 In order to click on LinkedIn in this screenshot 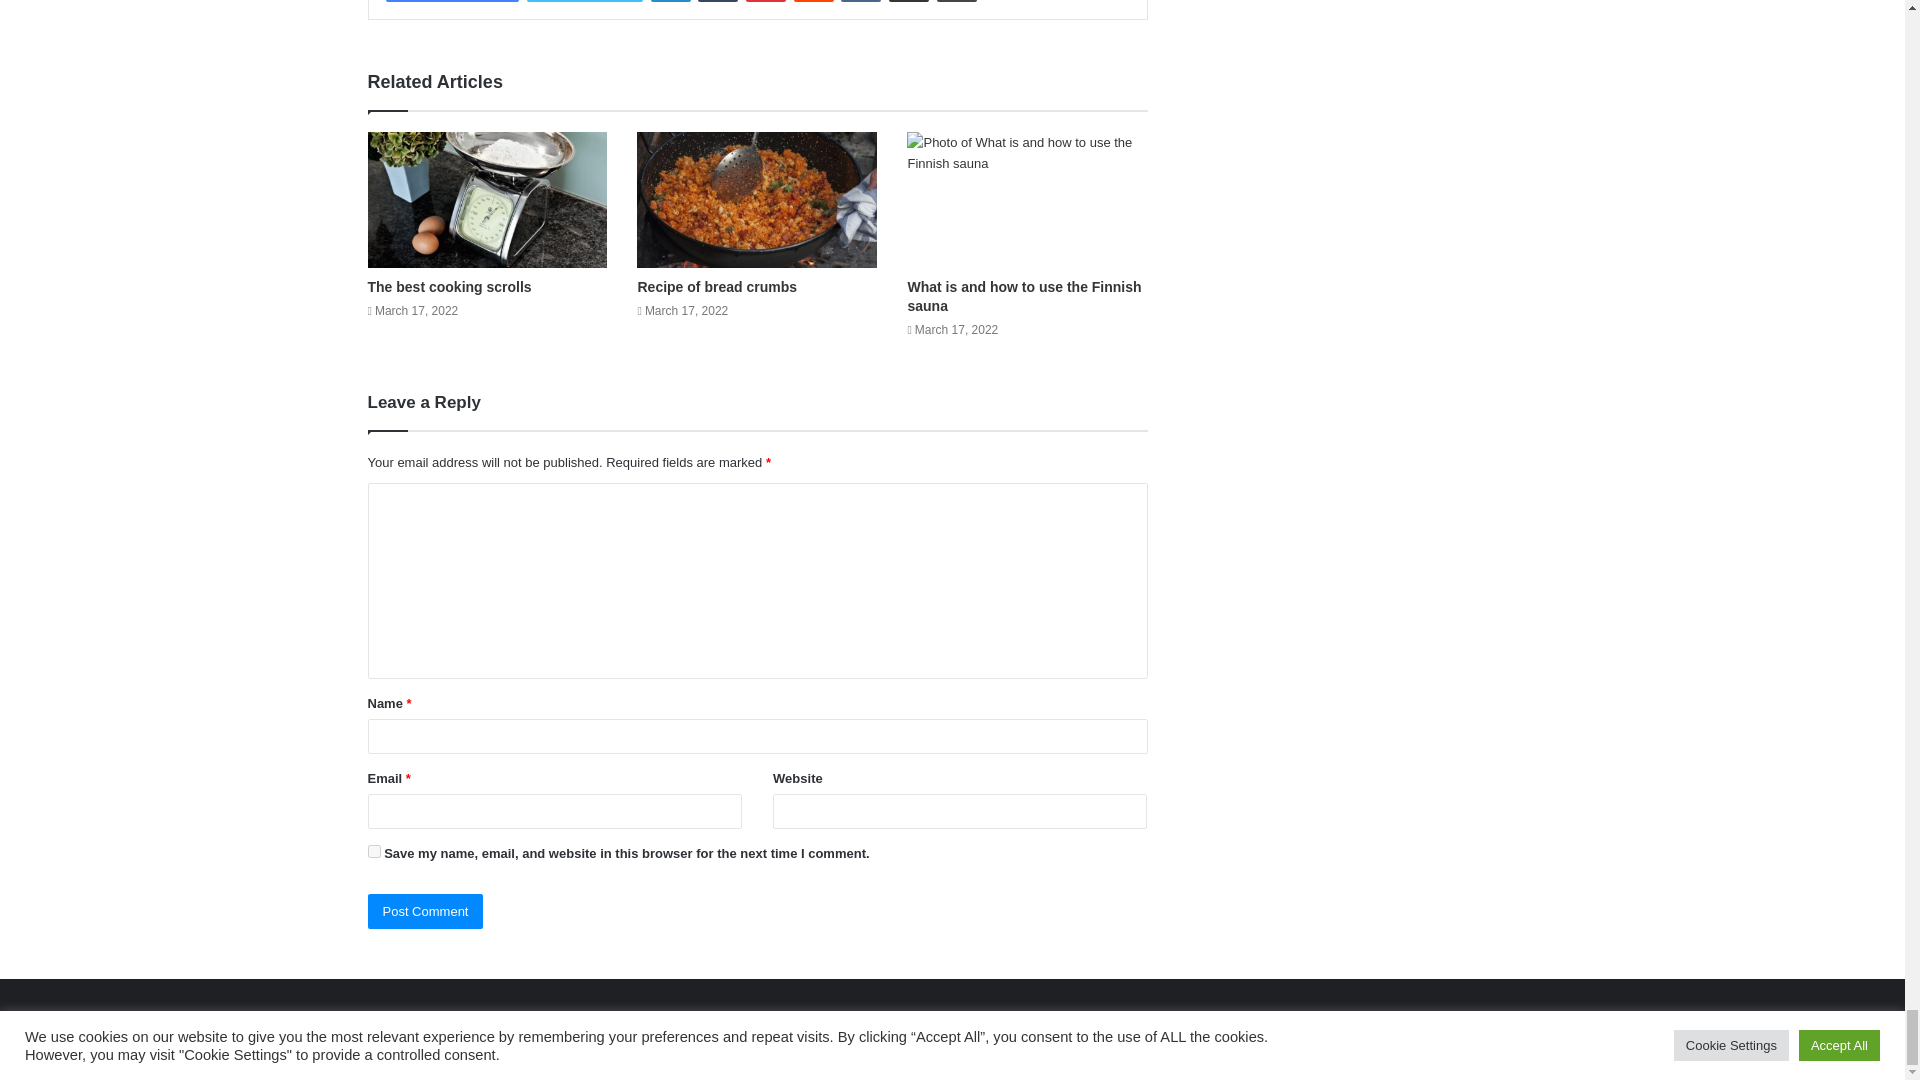, I will do `click(670, 1)`.